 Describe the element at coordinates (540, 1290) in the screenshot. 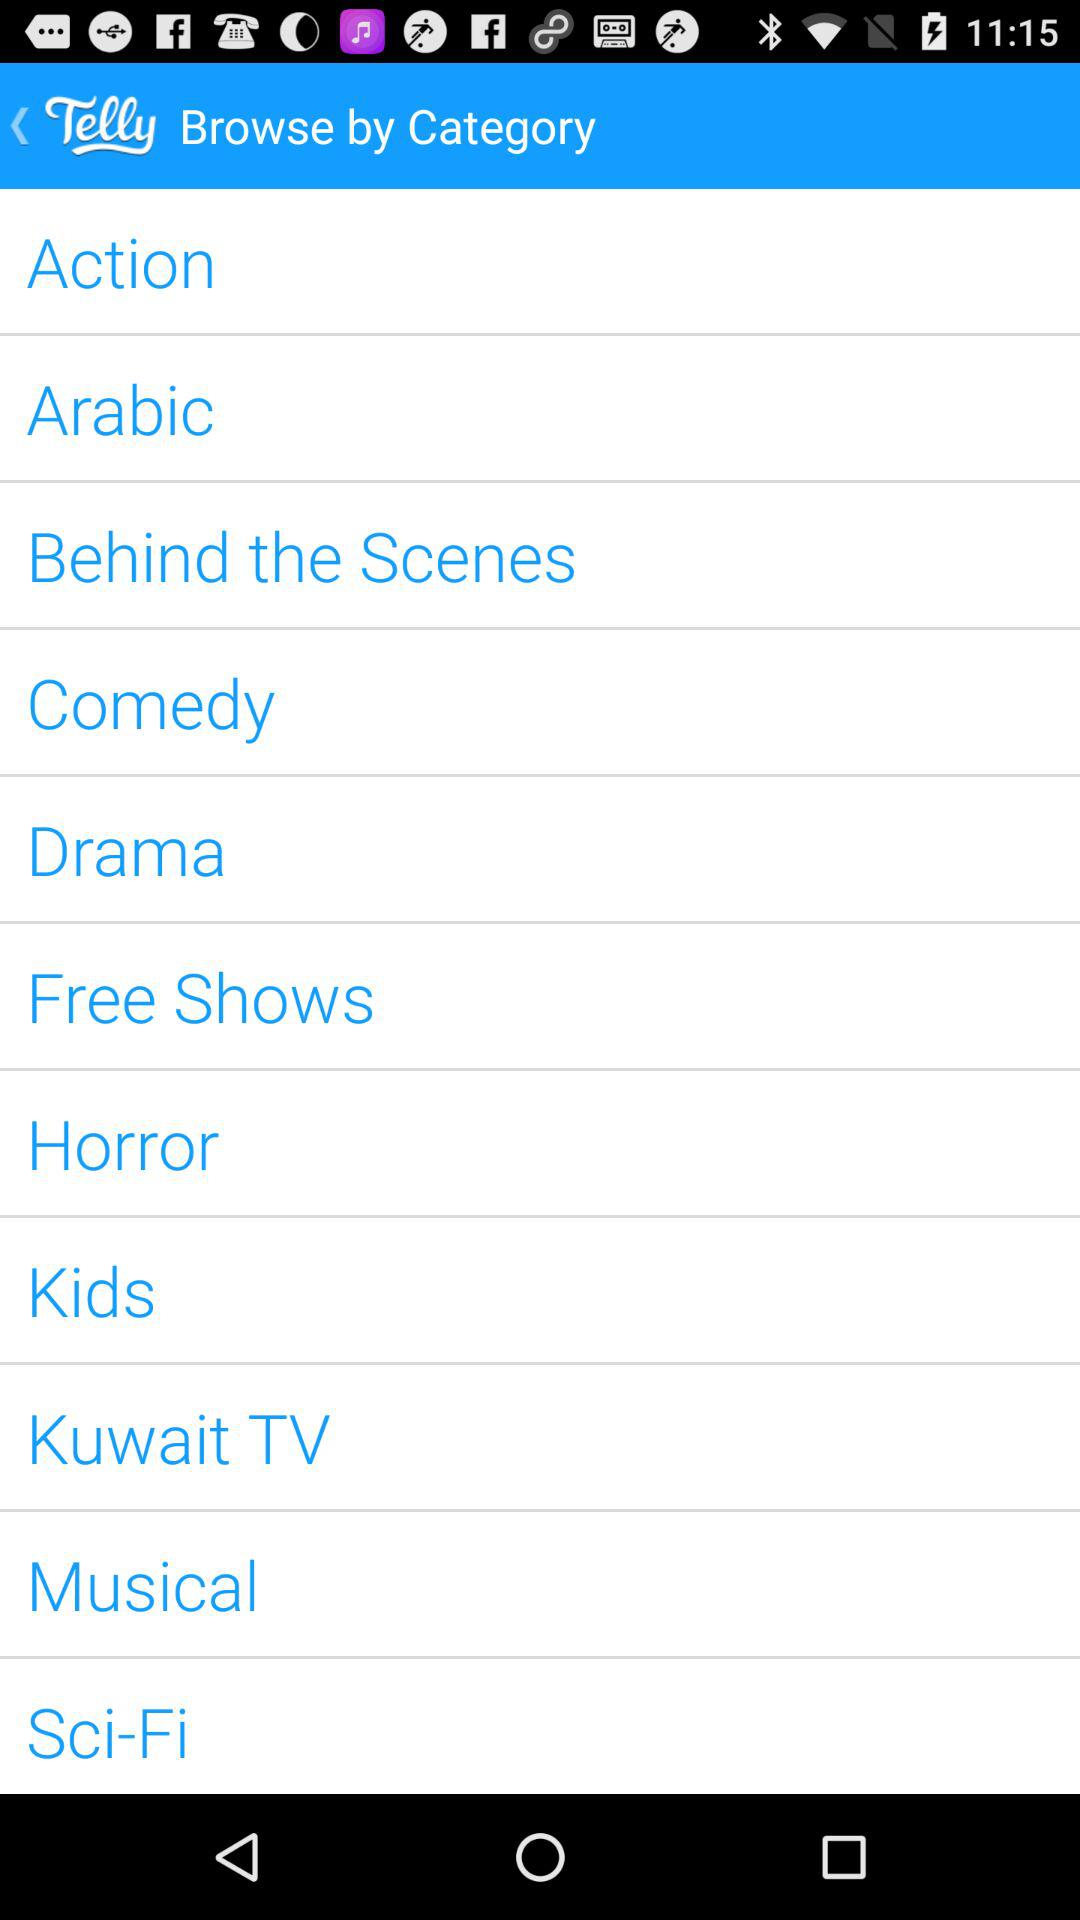

I see `click the kids item` at that location.